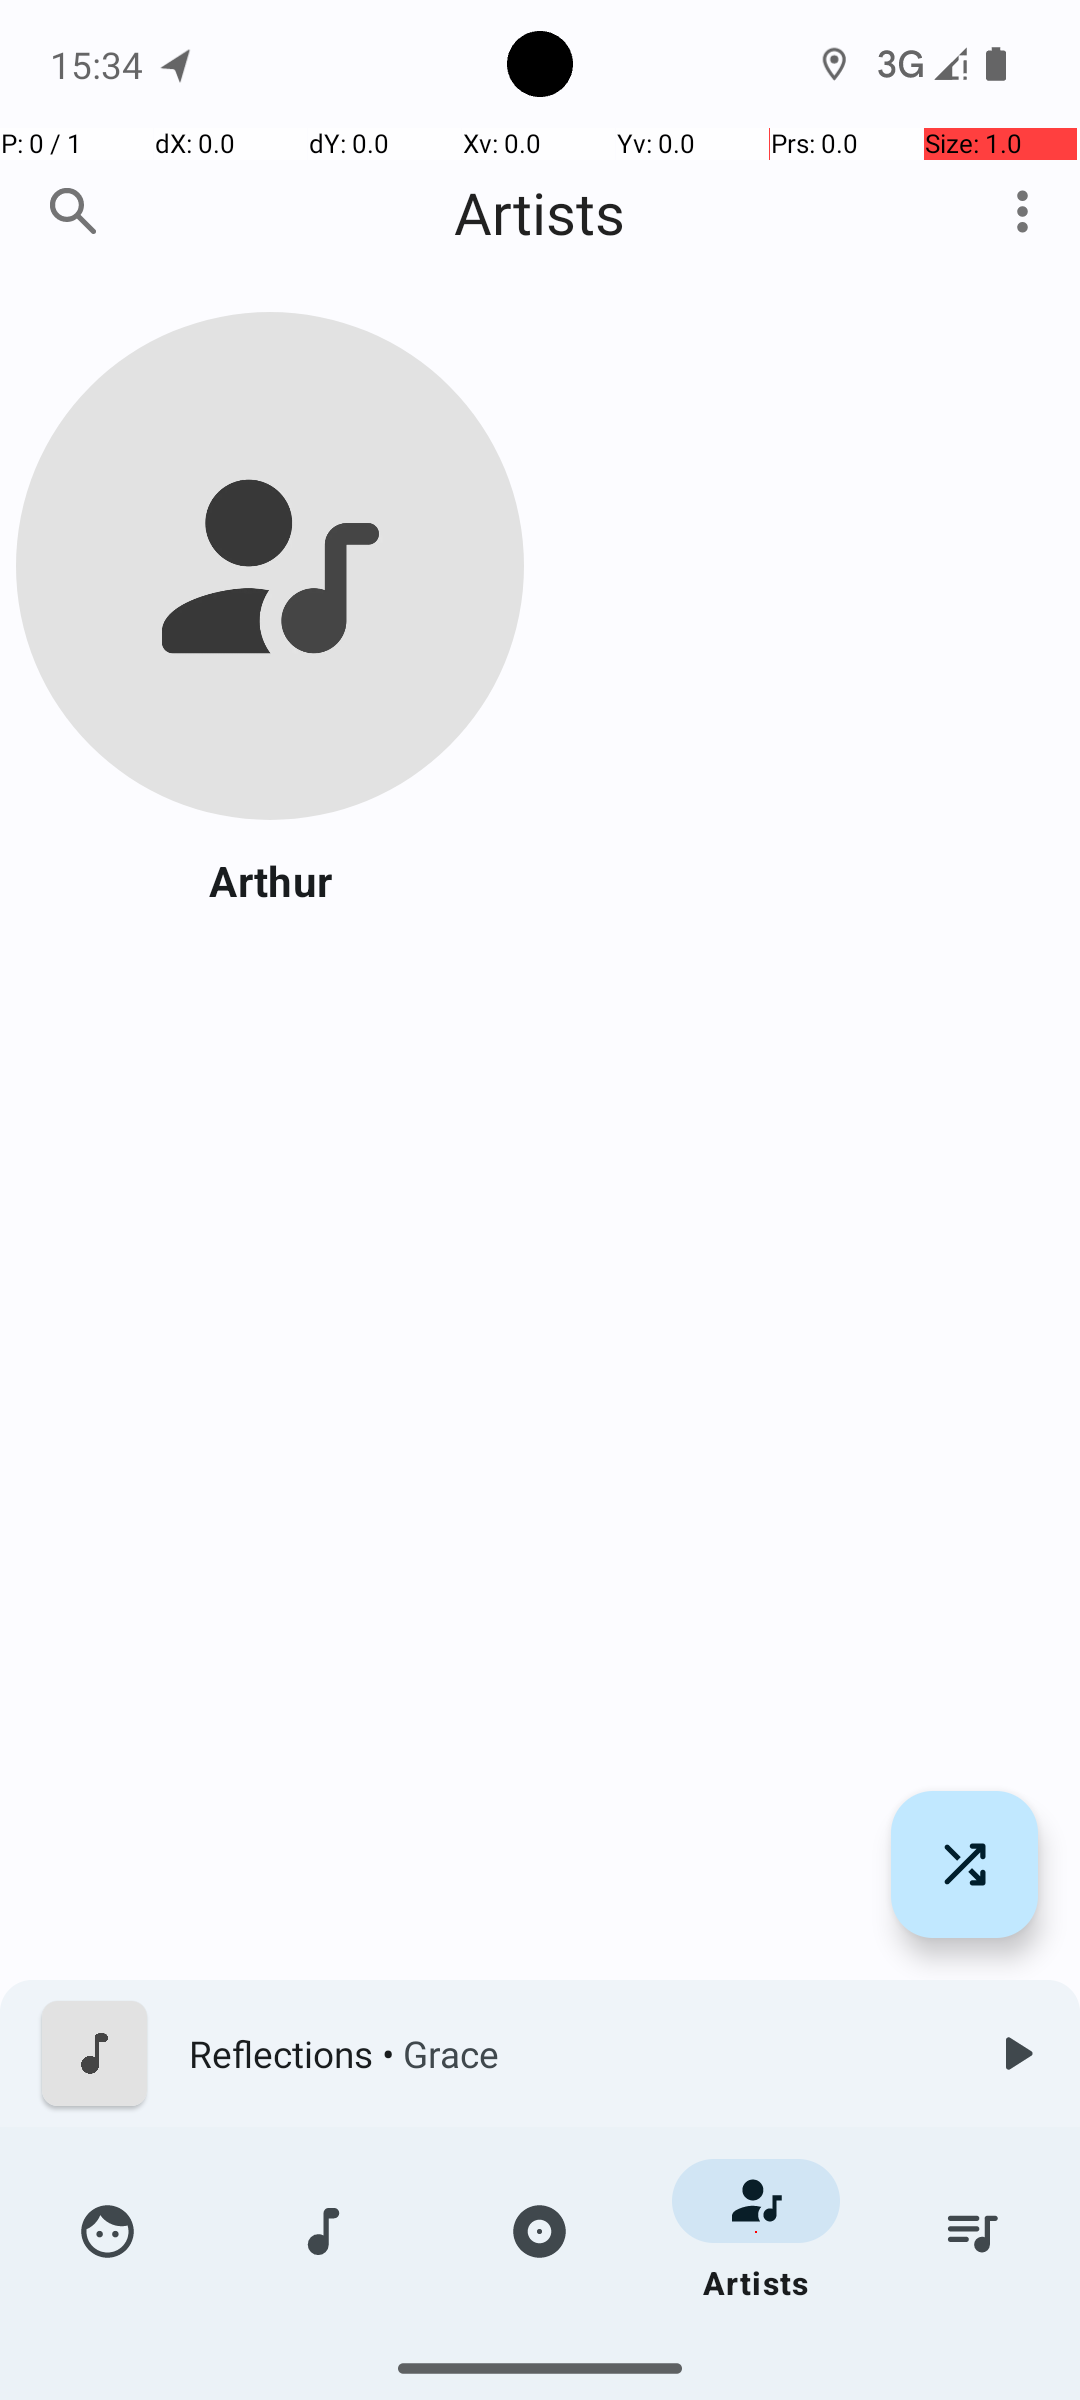 The width and height of the screenshot is (1080, 2400). I want to click on For you, so click(108, 2232).